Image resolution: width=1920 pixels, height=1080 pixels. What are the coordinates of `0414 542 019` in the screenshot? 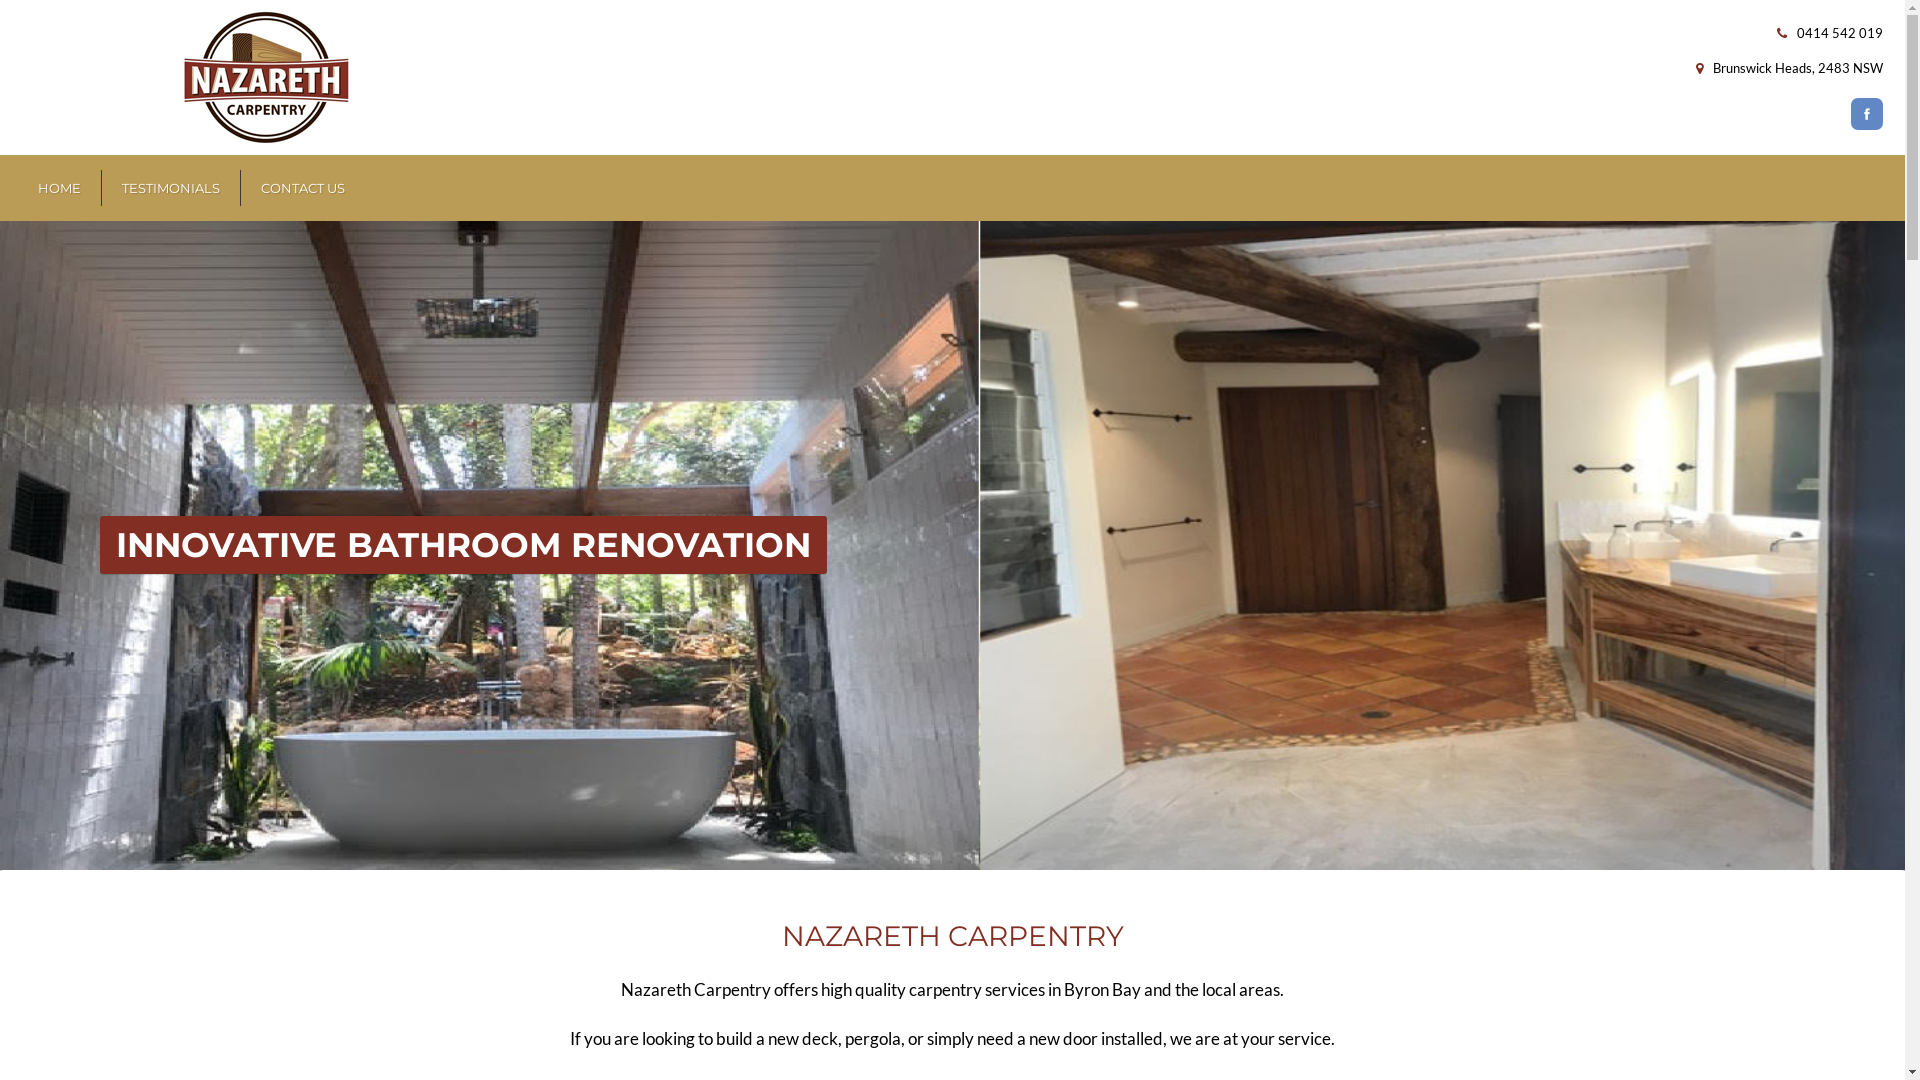 It's located at (1839, 33).